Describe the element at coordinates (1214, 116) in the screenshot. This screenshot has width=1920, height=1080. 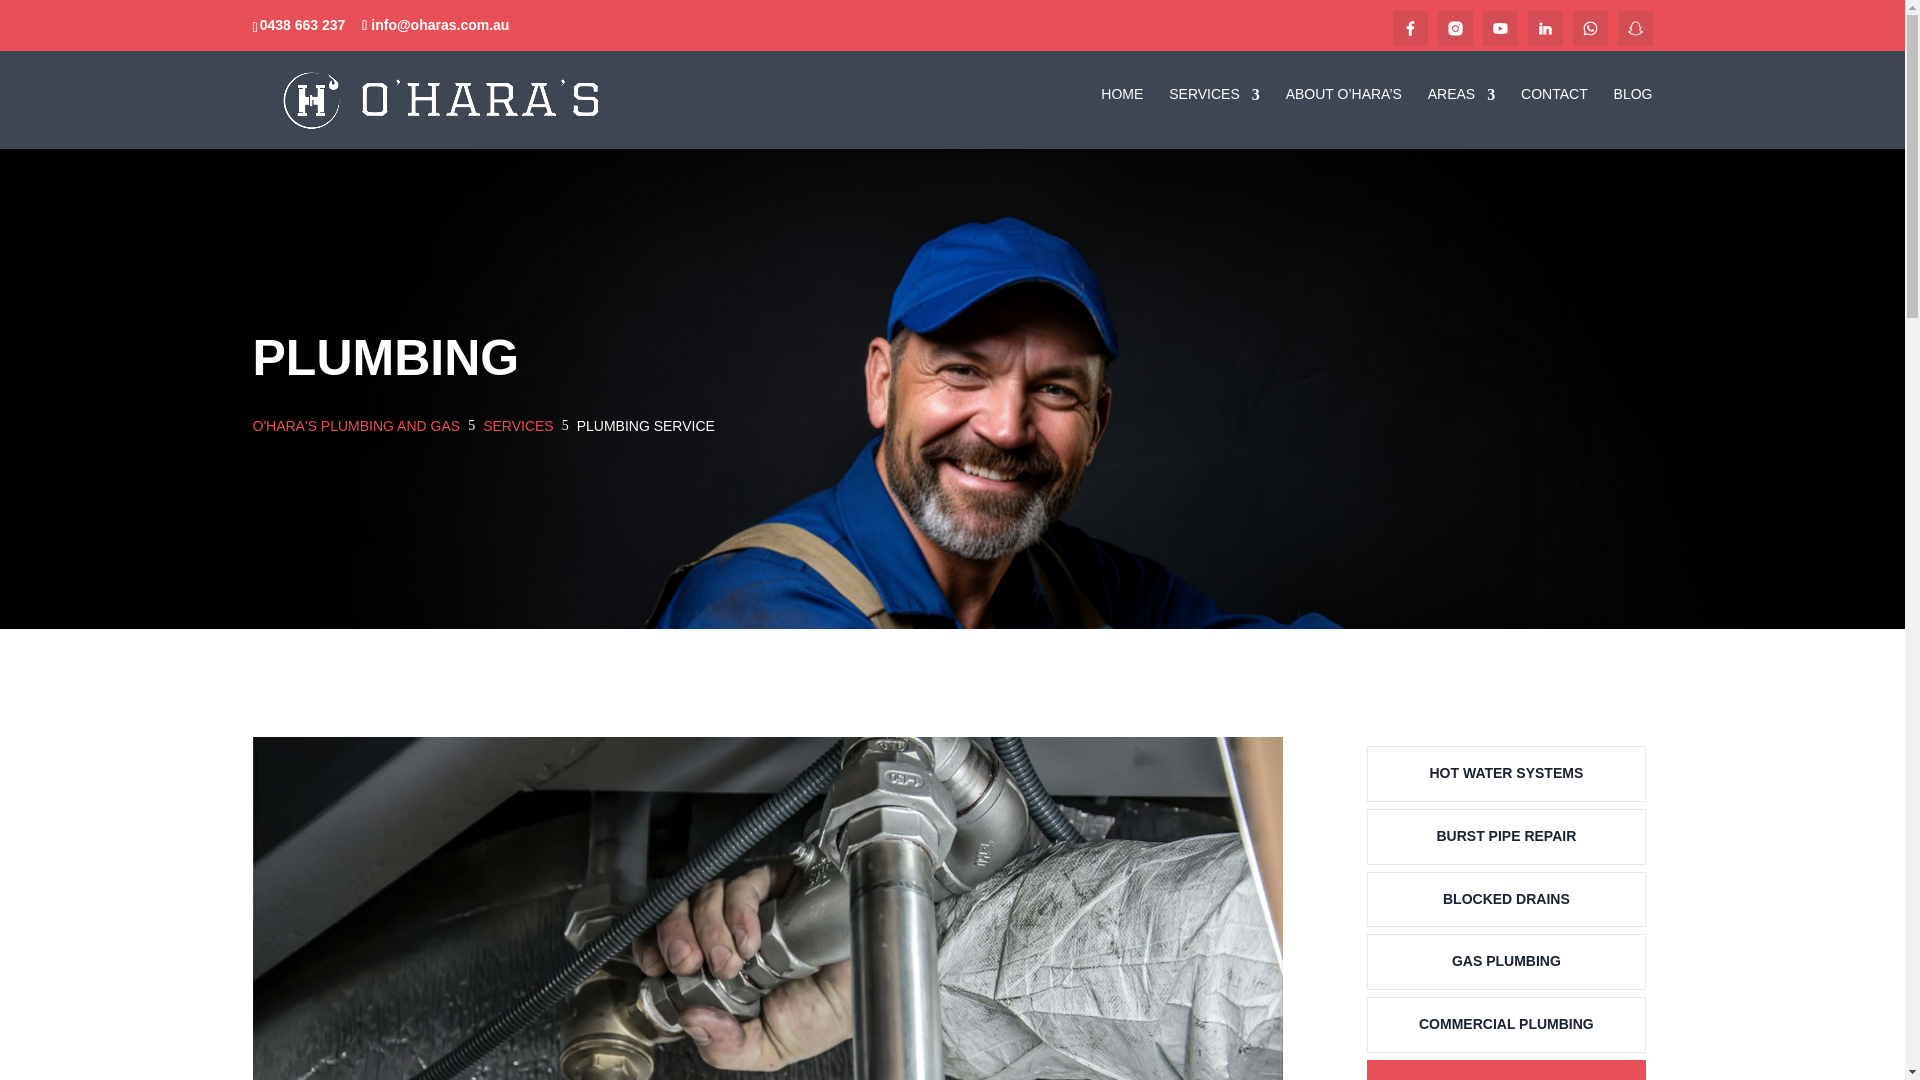
I see `SERVICES` at that location.